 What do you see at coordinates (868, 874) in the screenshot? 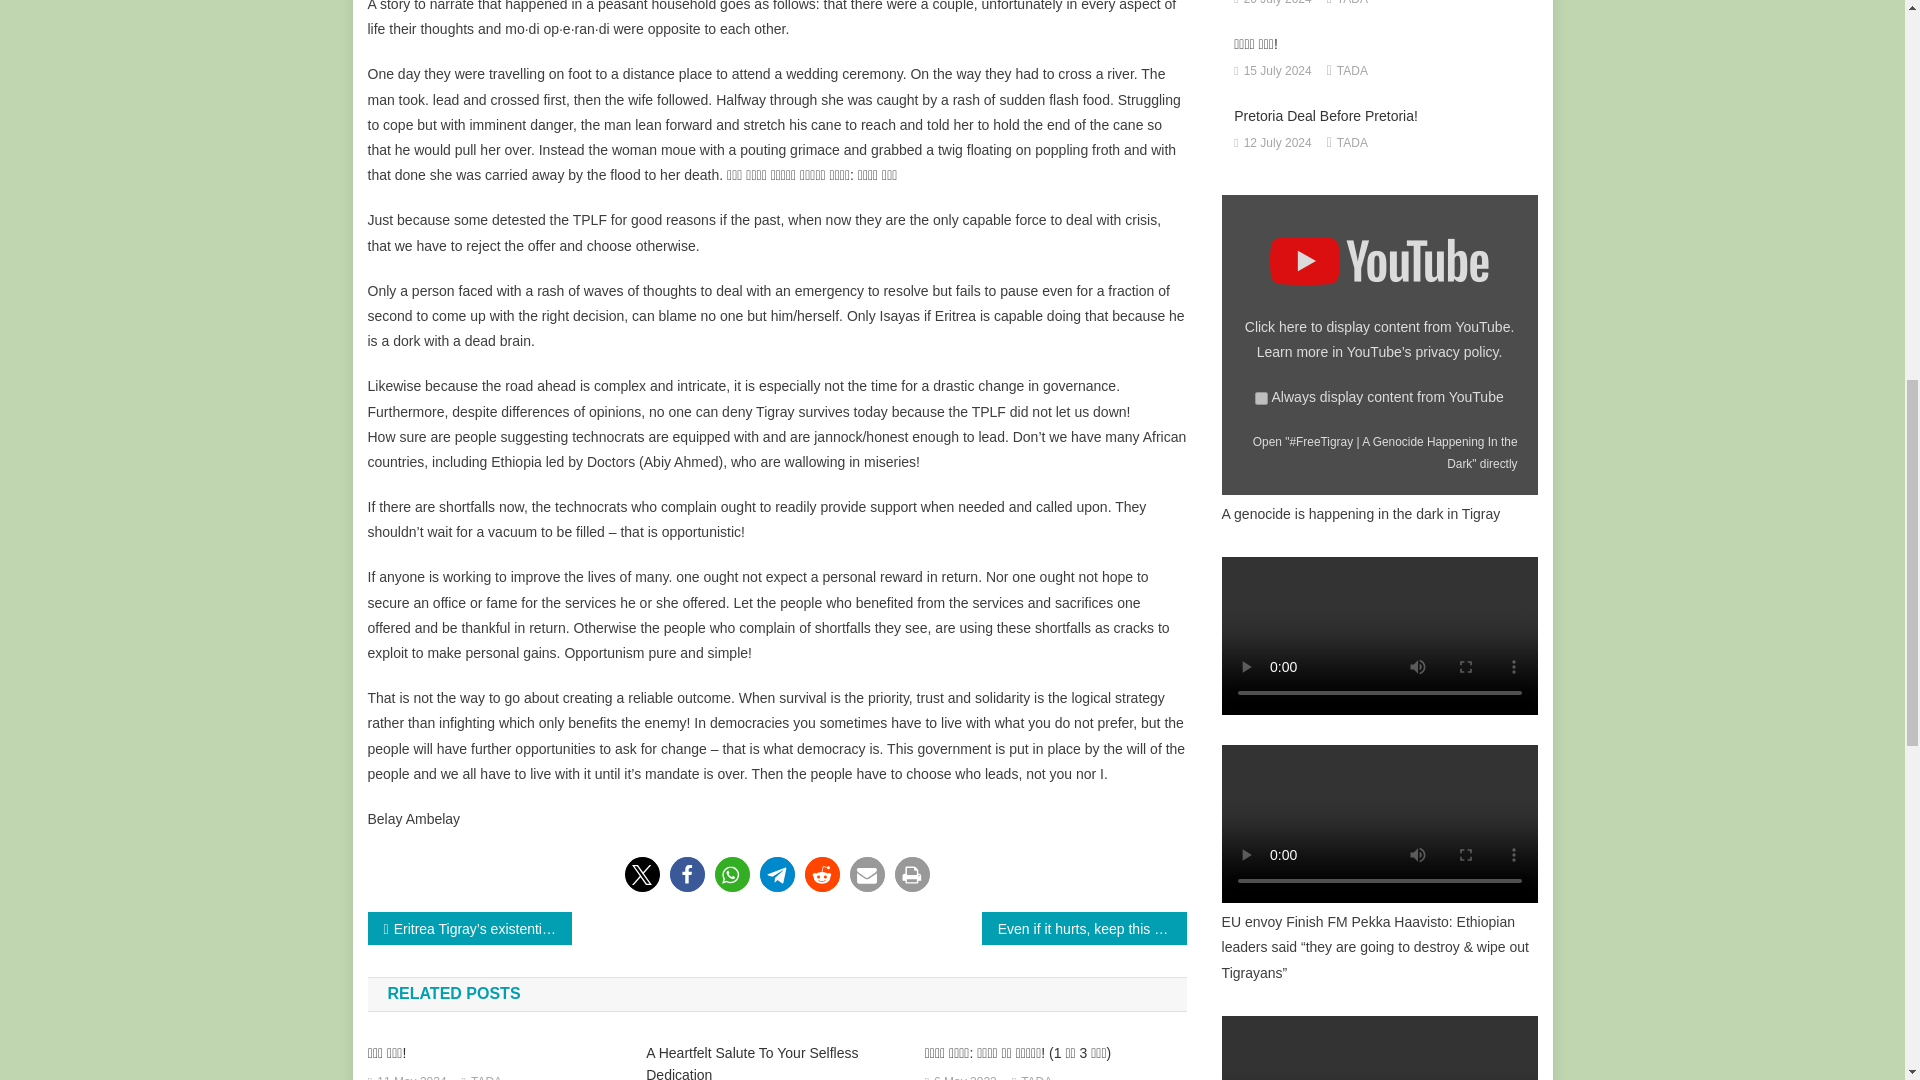
I see `Send by email` at bounding box center [868, 874].